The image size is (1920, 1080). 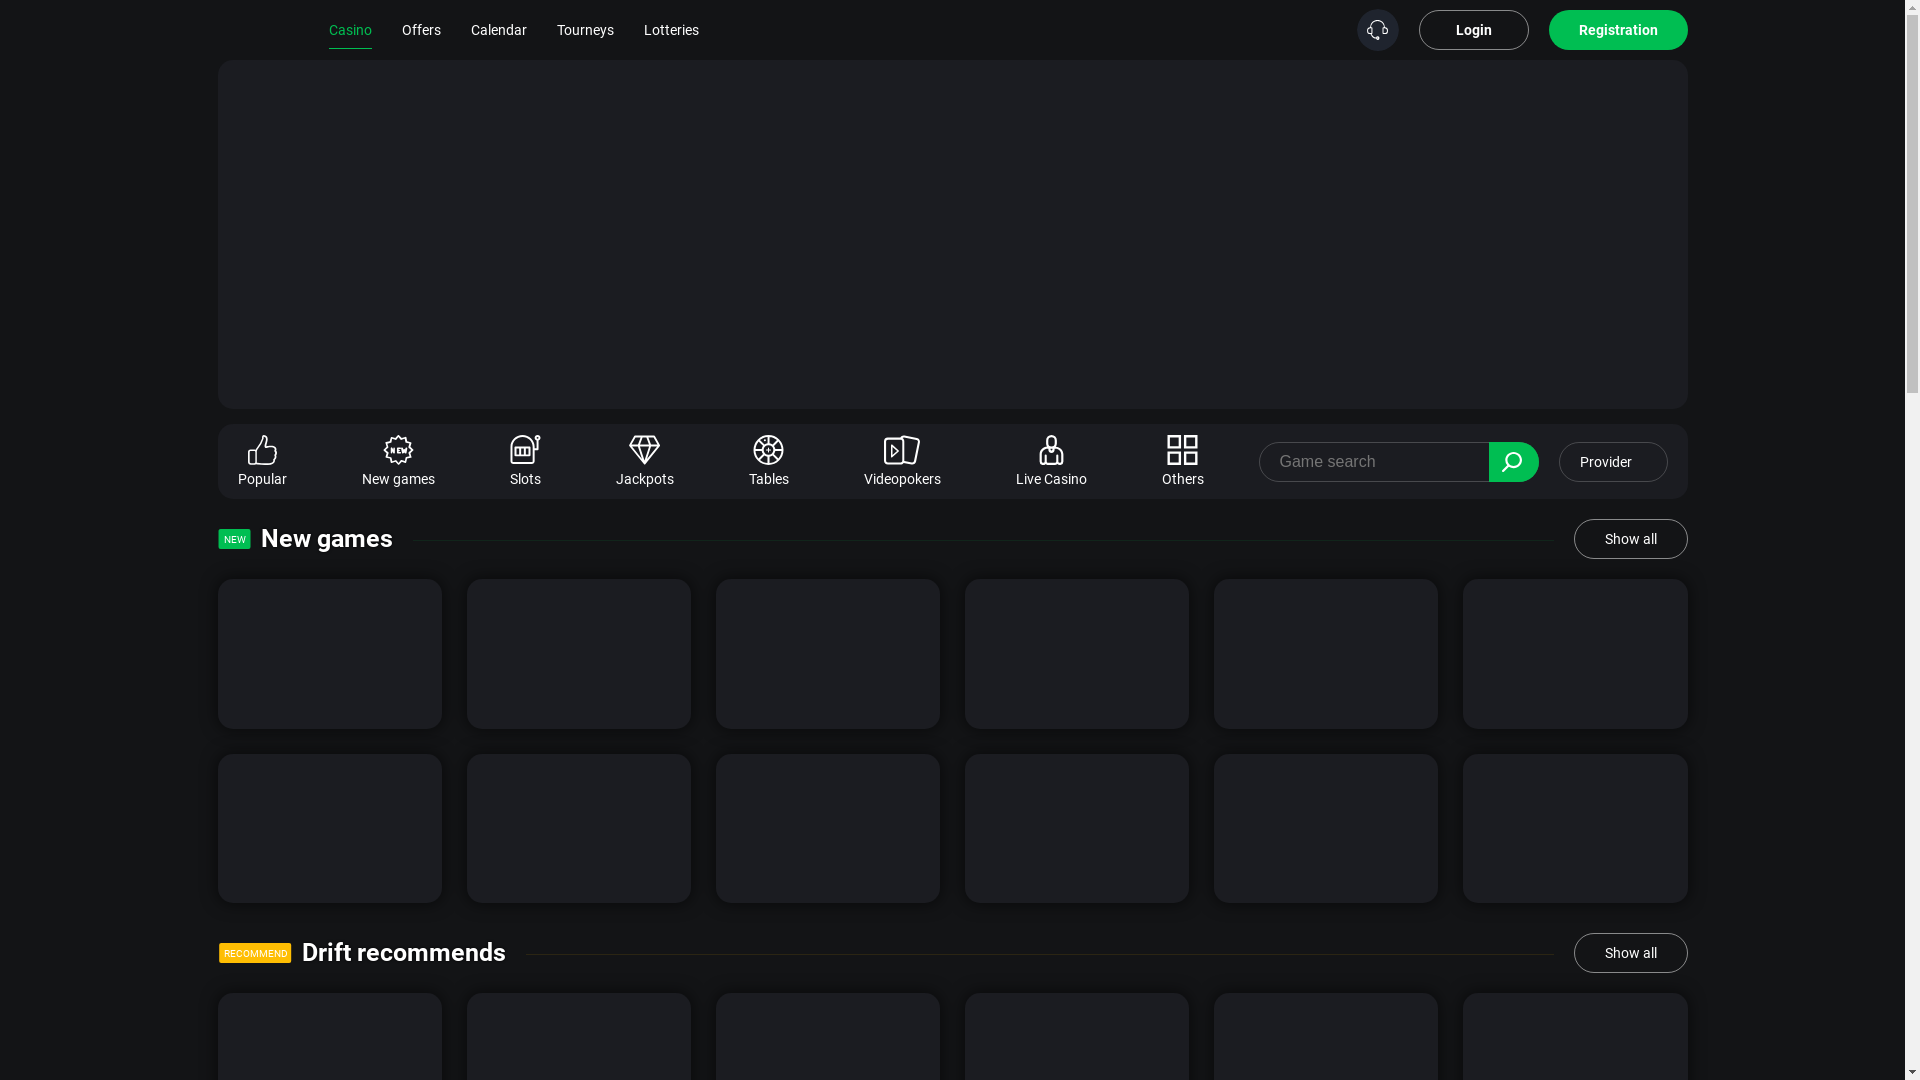 What do you see at coordinates (584, 30) in the screenshot?
I see `Tourneys` at bounding box center [584, 30].